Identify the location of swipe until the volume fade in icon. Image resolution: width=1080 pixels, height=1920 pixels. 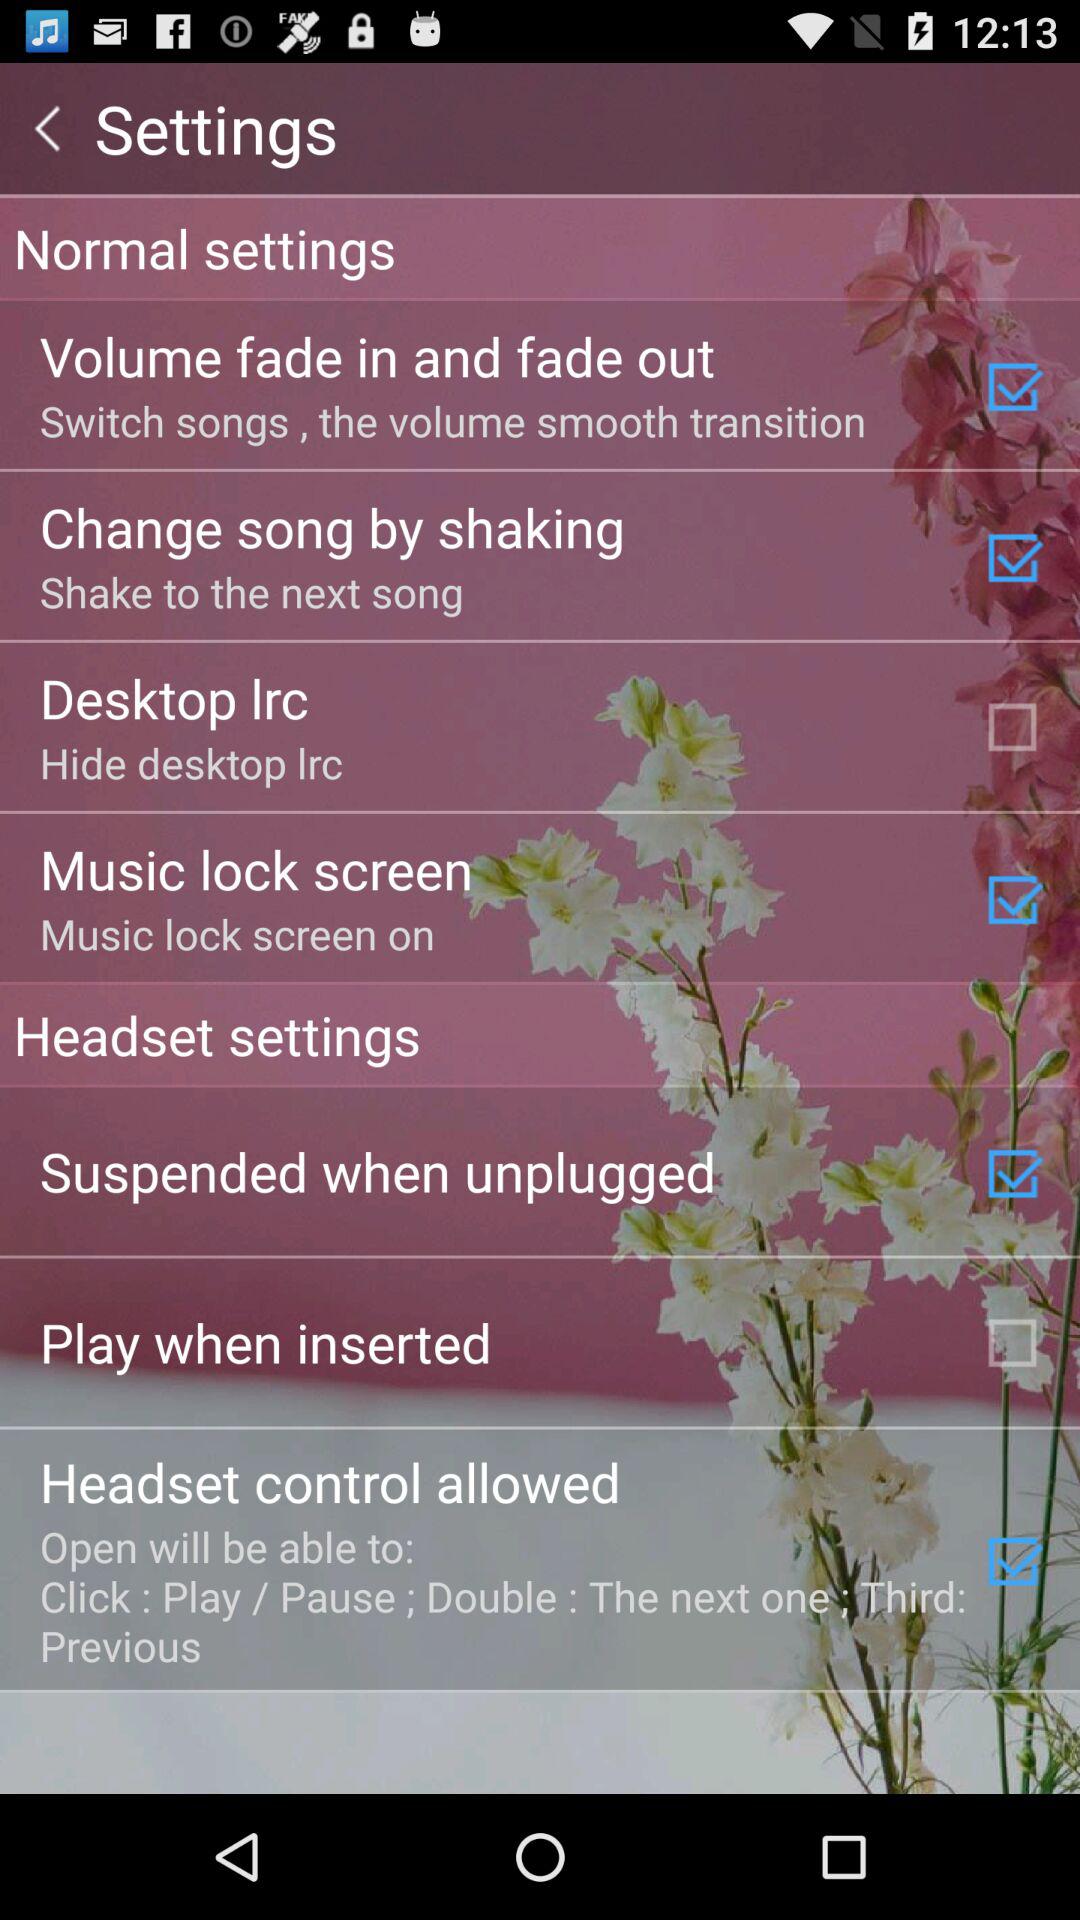
(377, 356).